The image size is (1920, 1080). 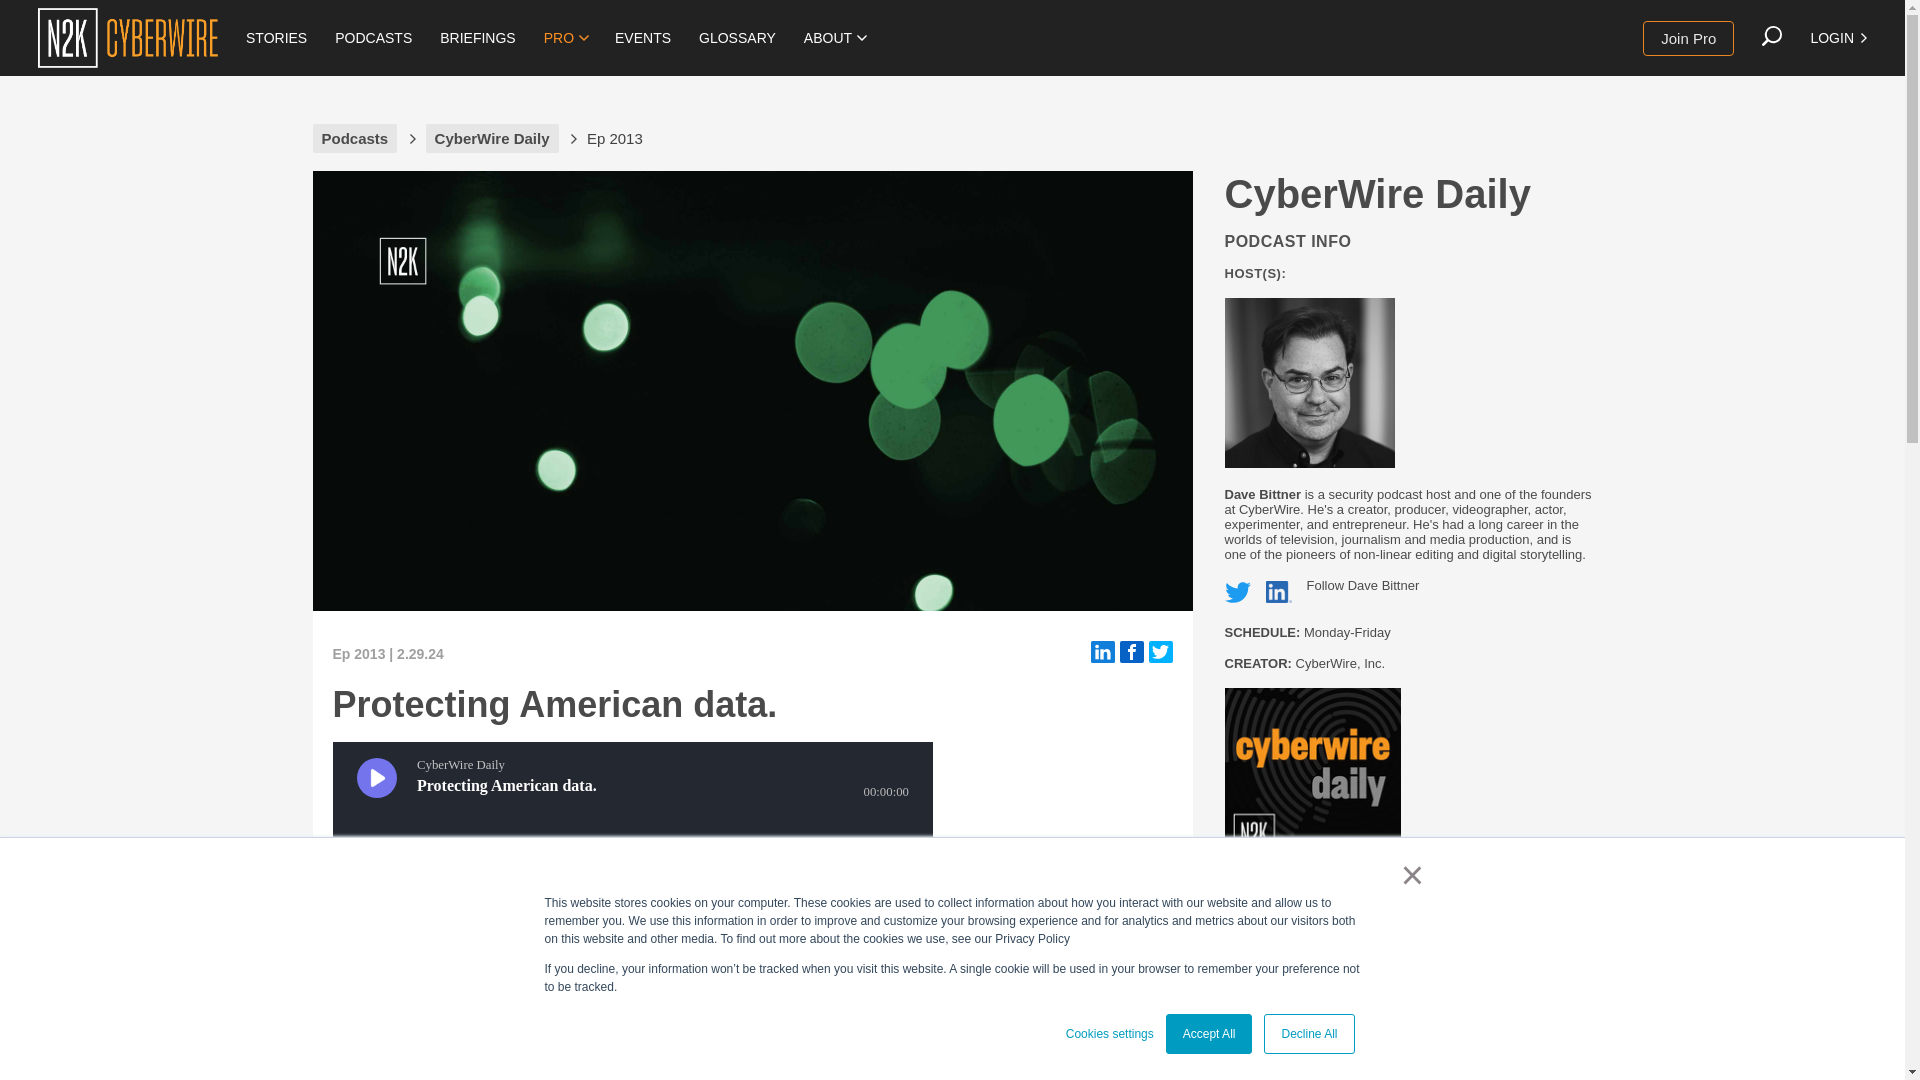 I want to click on Join Pro, so click(x=1688, y=38).